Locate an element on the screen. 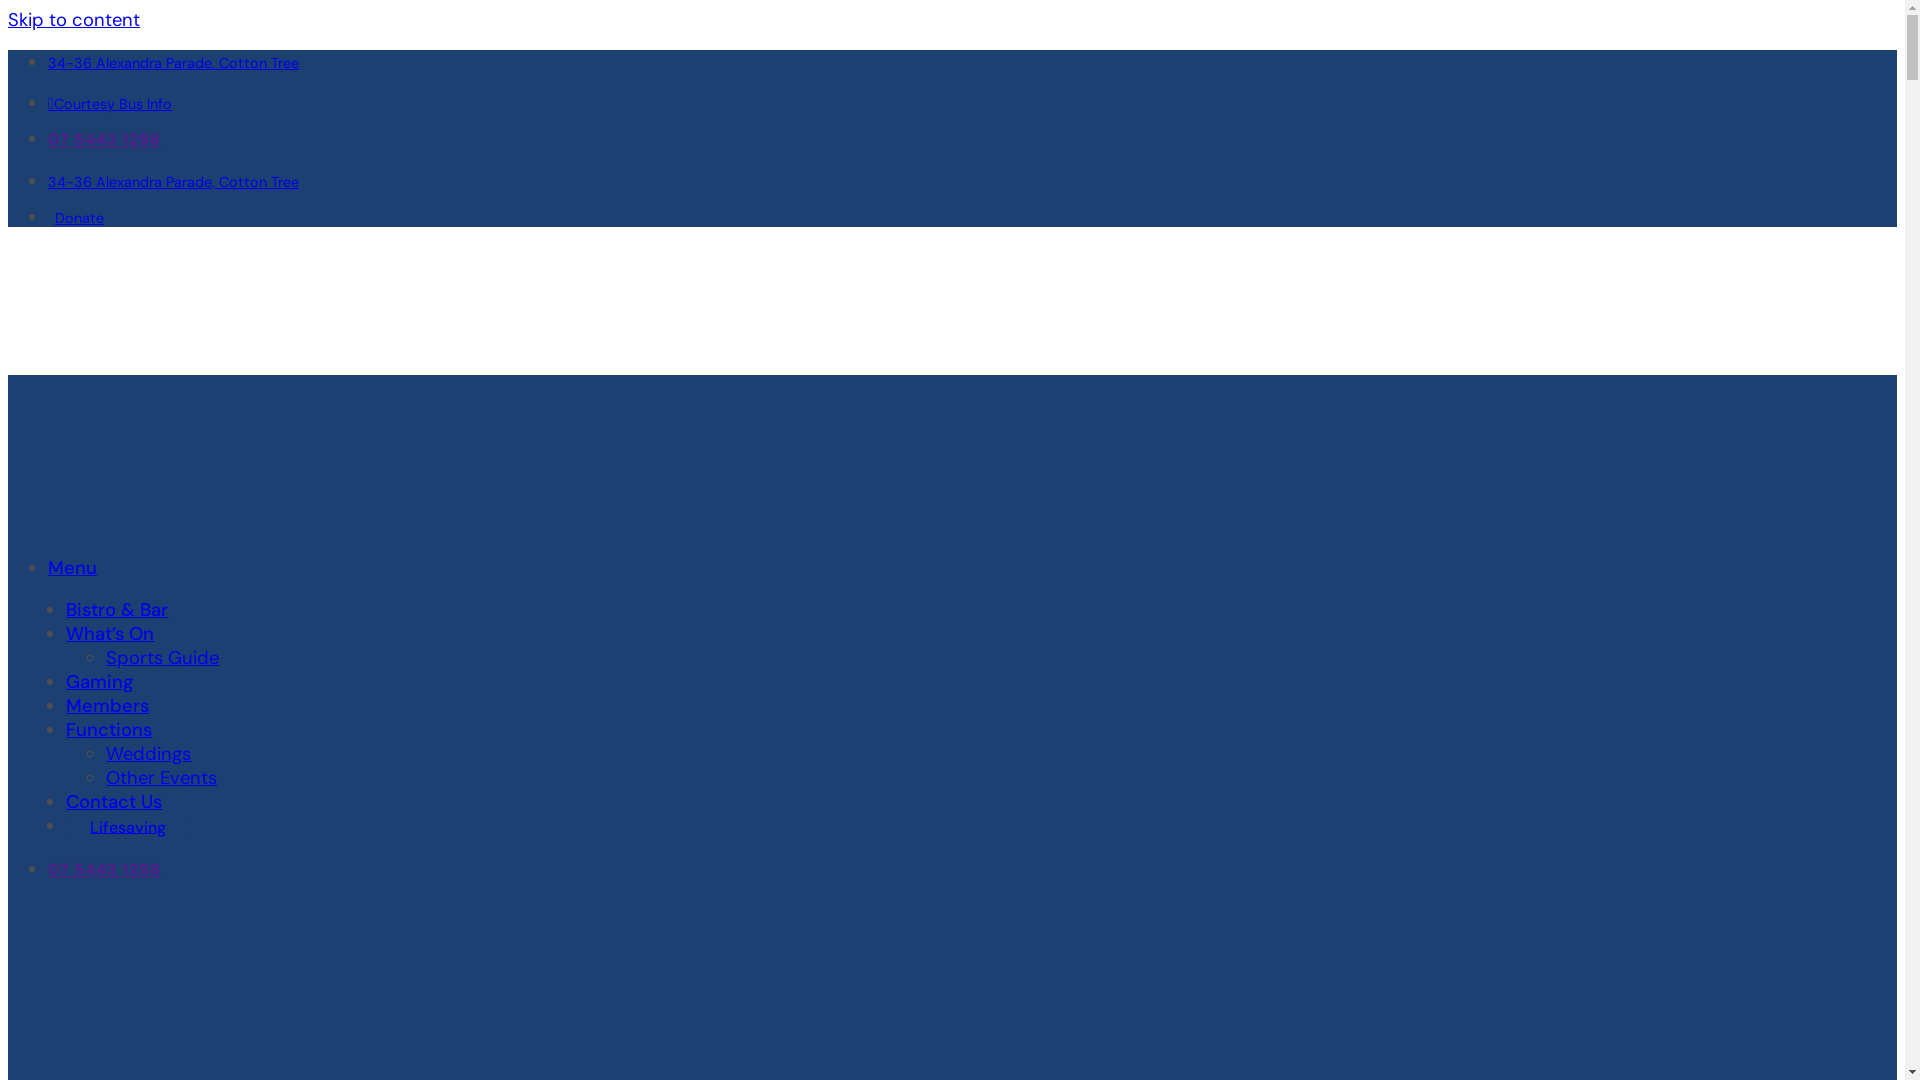  Members is located at coordinates (108, 706).